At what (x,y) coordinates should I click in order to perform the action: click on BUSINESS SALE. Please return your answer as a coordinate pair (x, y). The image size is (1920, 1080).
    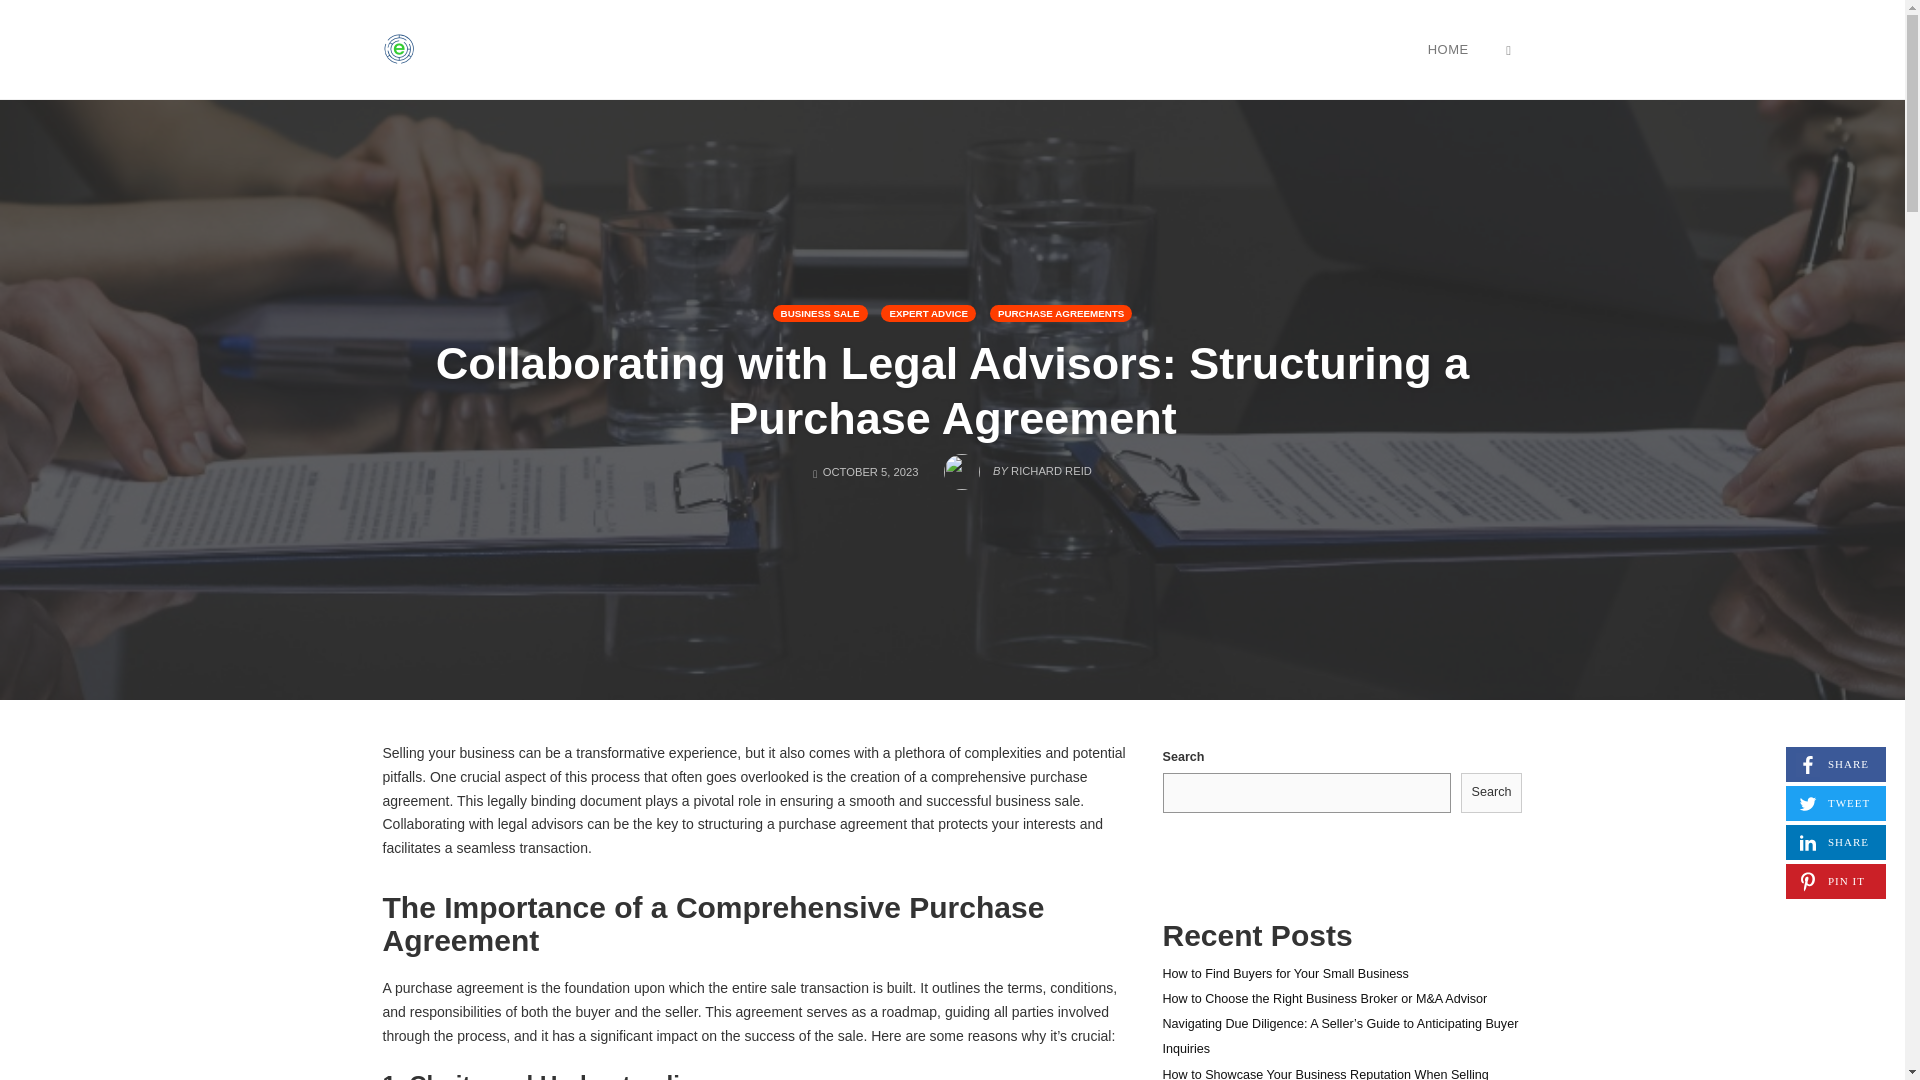
    Looking at the image, I should click on (398, 49).